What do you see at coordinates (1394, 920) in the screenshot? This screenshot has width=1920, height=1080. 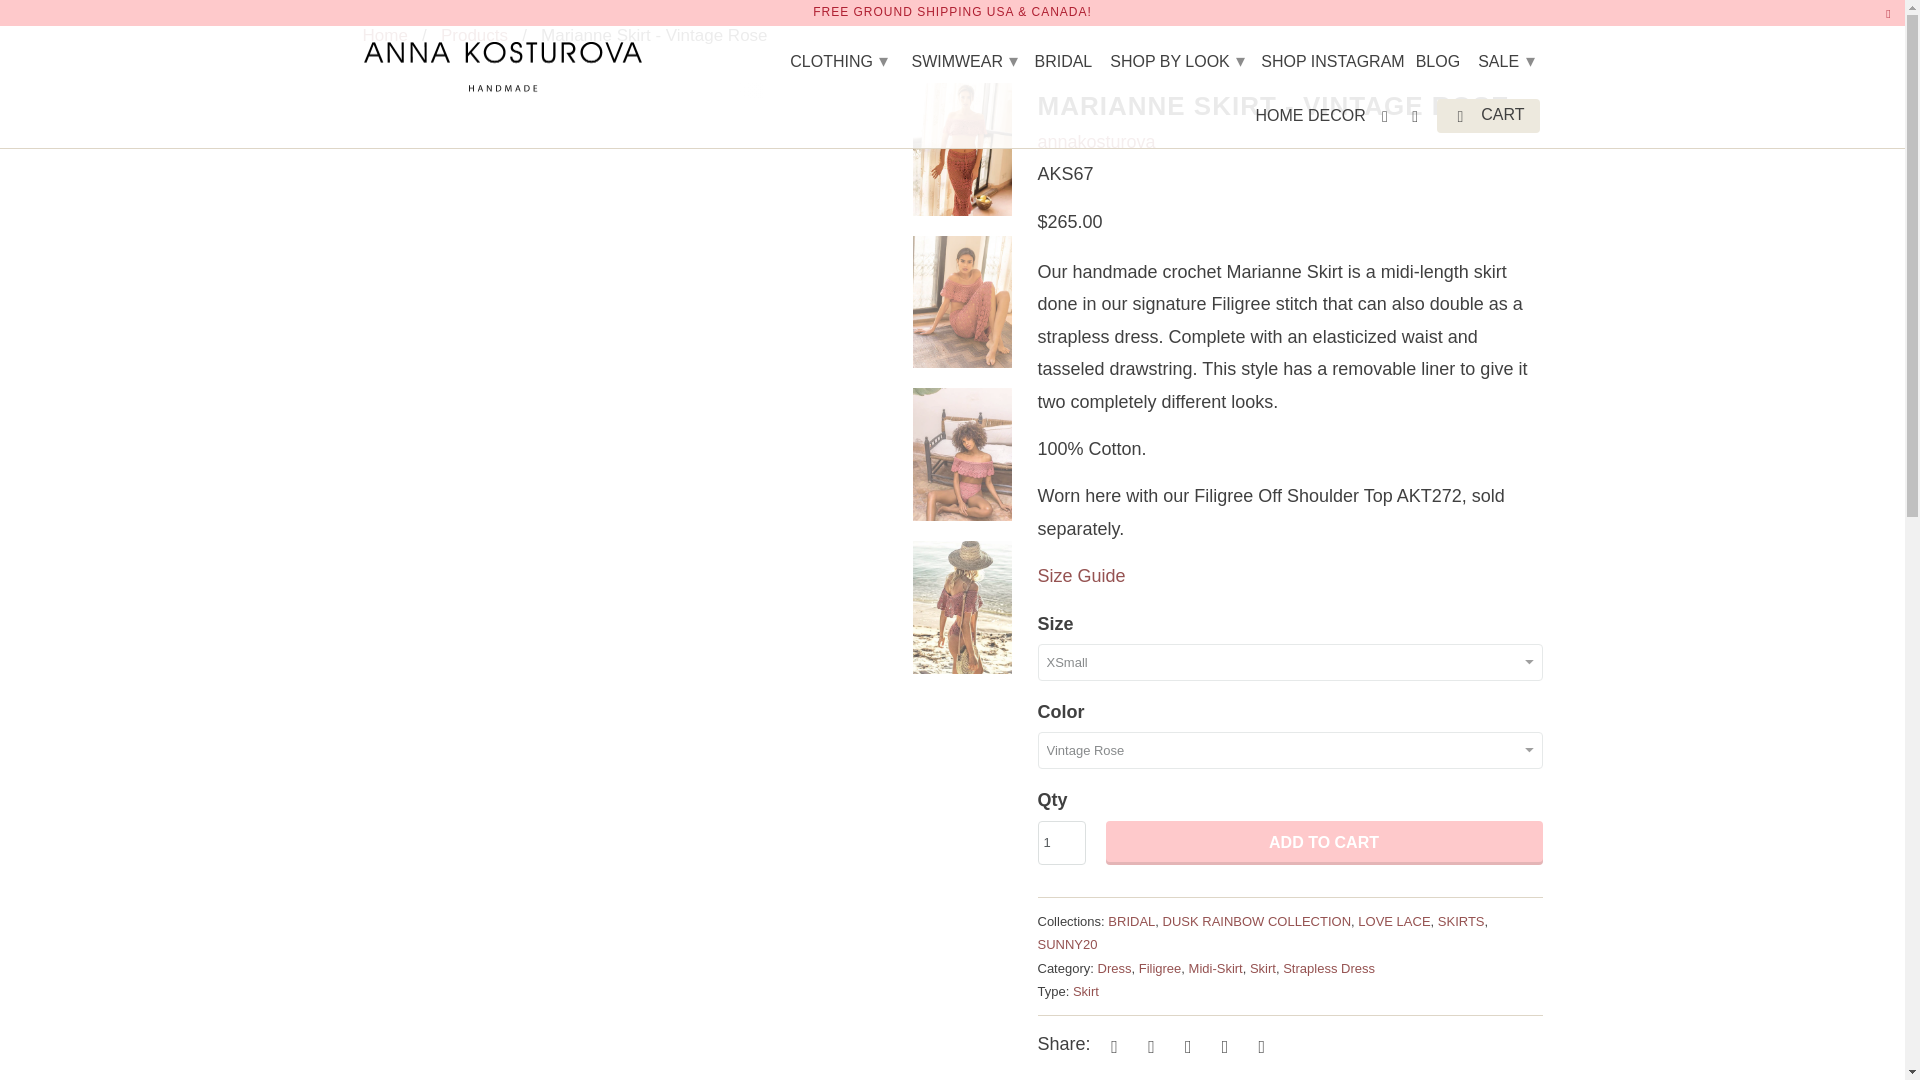 I see `LOVE LACE` at bounding box center [1394, 920].